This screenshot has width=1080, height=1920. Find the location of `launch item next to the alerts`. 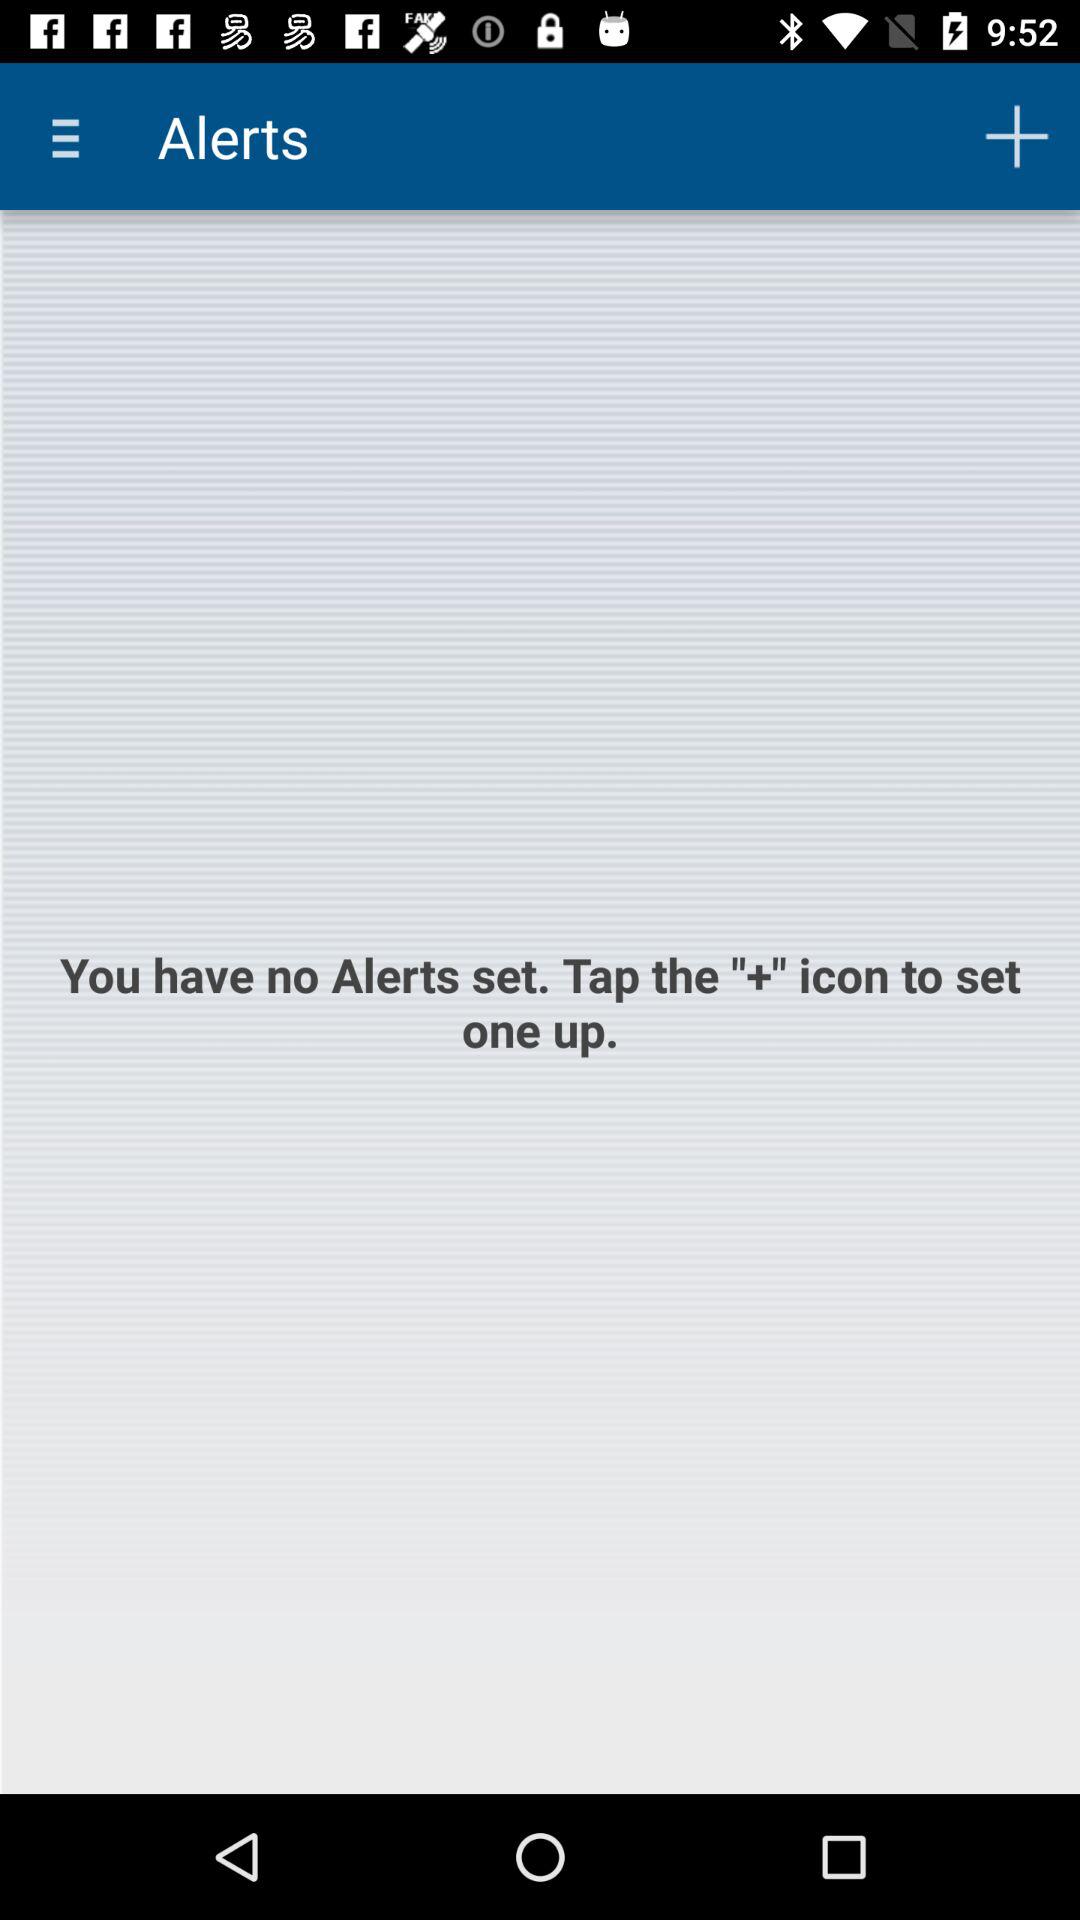

launch item next to the alerts is located at coordinates (1016, 136).